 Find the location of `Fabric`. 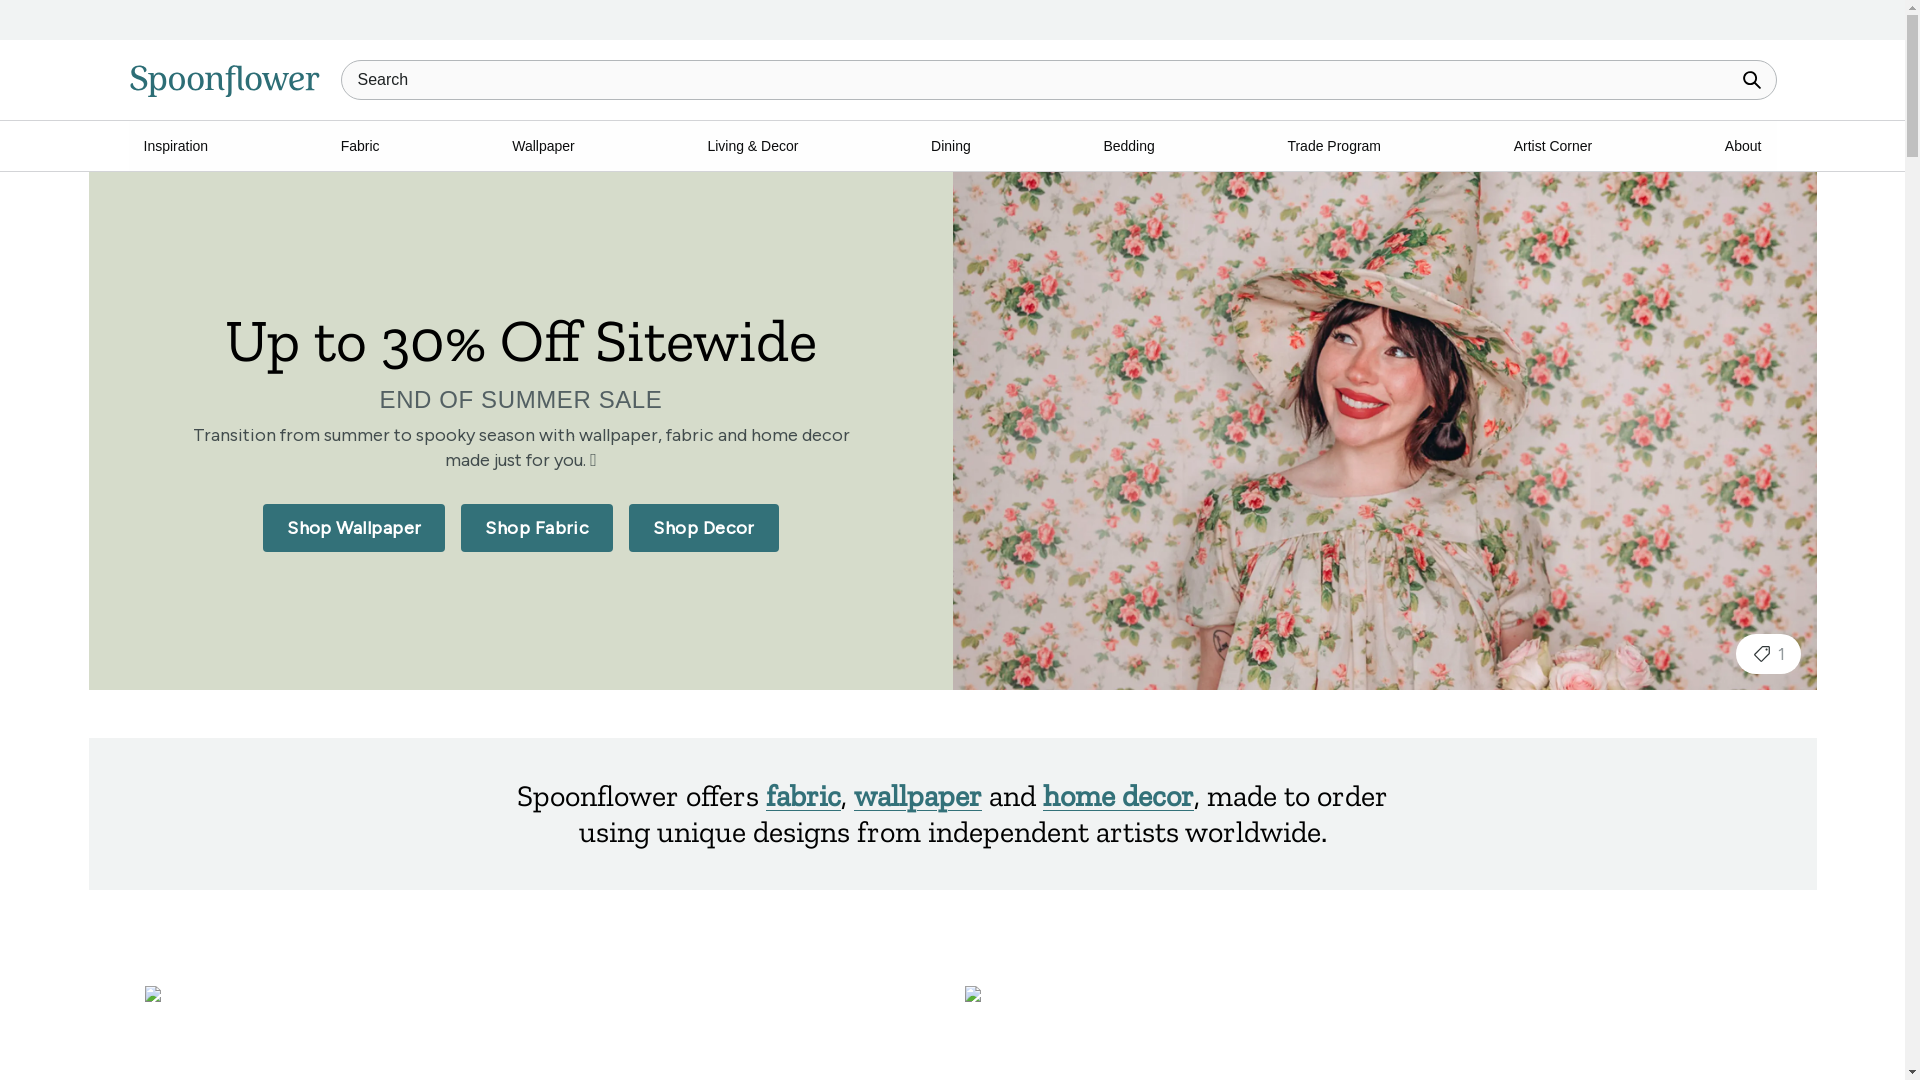

Fabric is located at coordinates (360, 145).